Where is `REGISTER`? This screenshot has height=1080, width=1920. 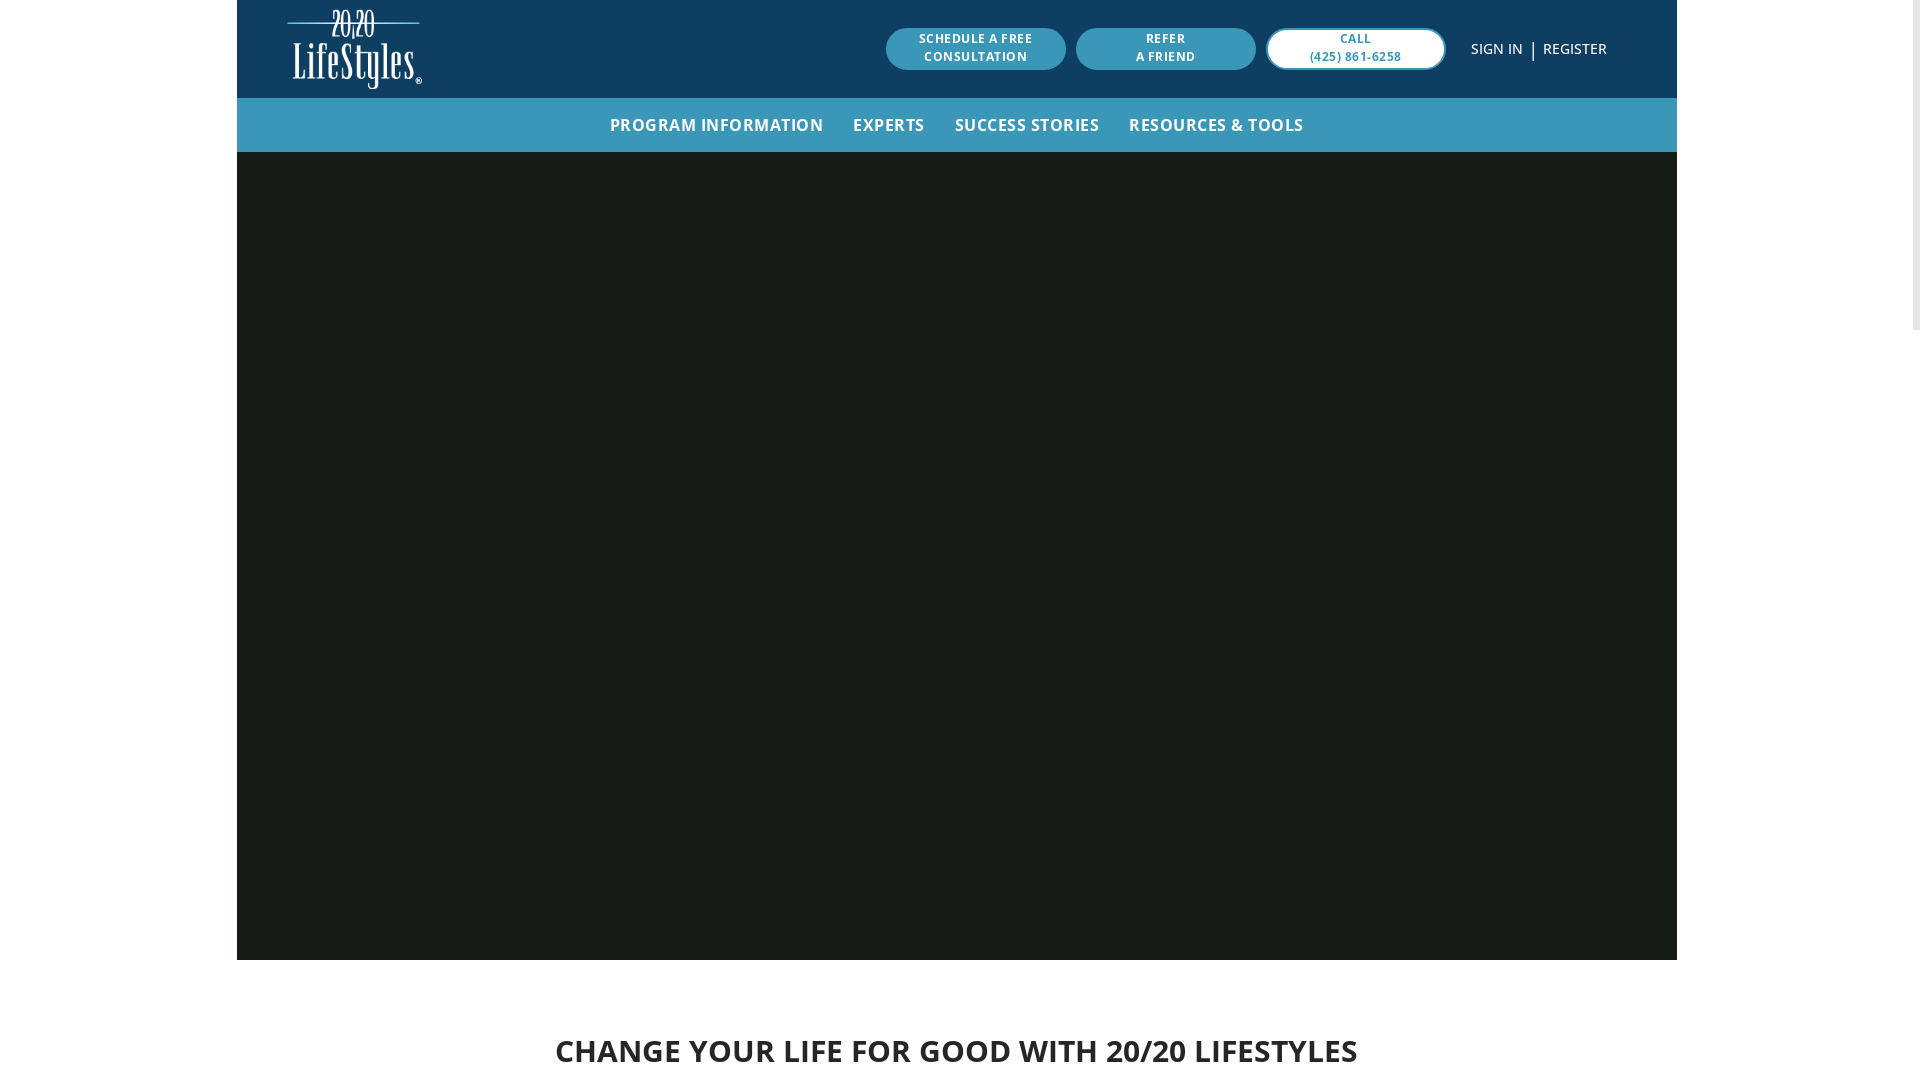
REGISTER is located at coordinates (1574, 48).